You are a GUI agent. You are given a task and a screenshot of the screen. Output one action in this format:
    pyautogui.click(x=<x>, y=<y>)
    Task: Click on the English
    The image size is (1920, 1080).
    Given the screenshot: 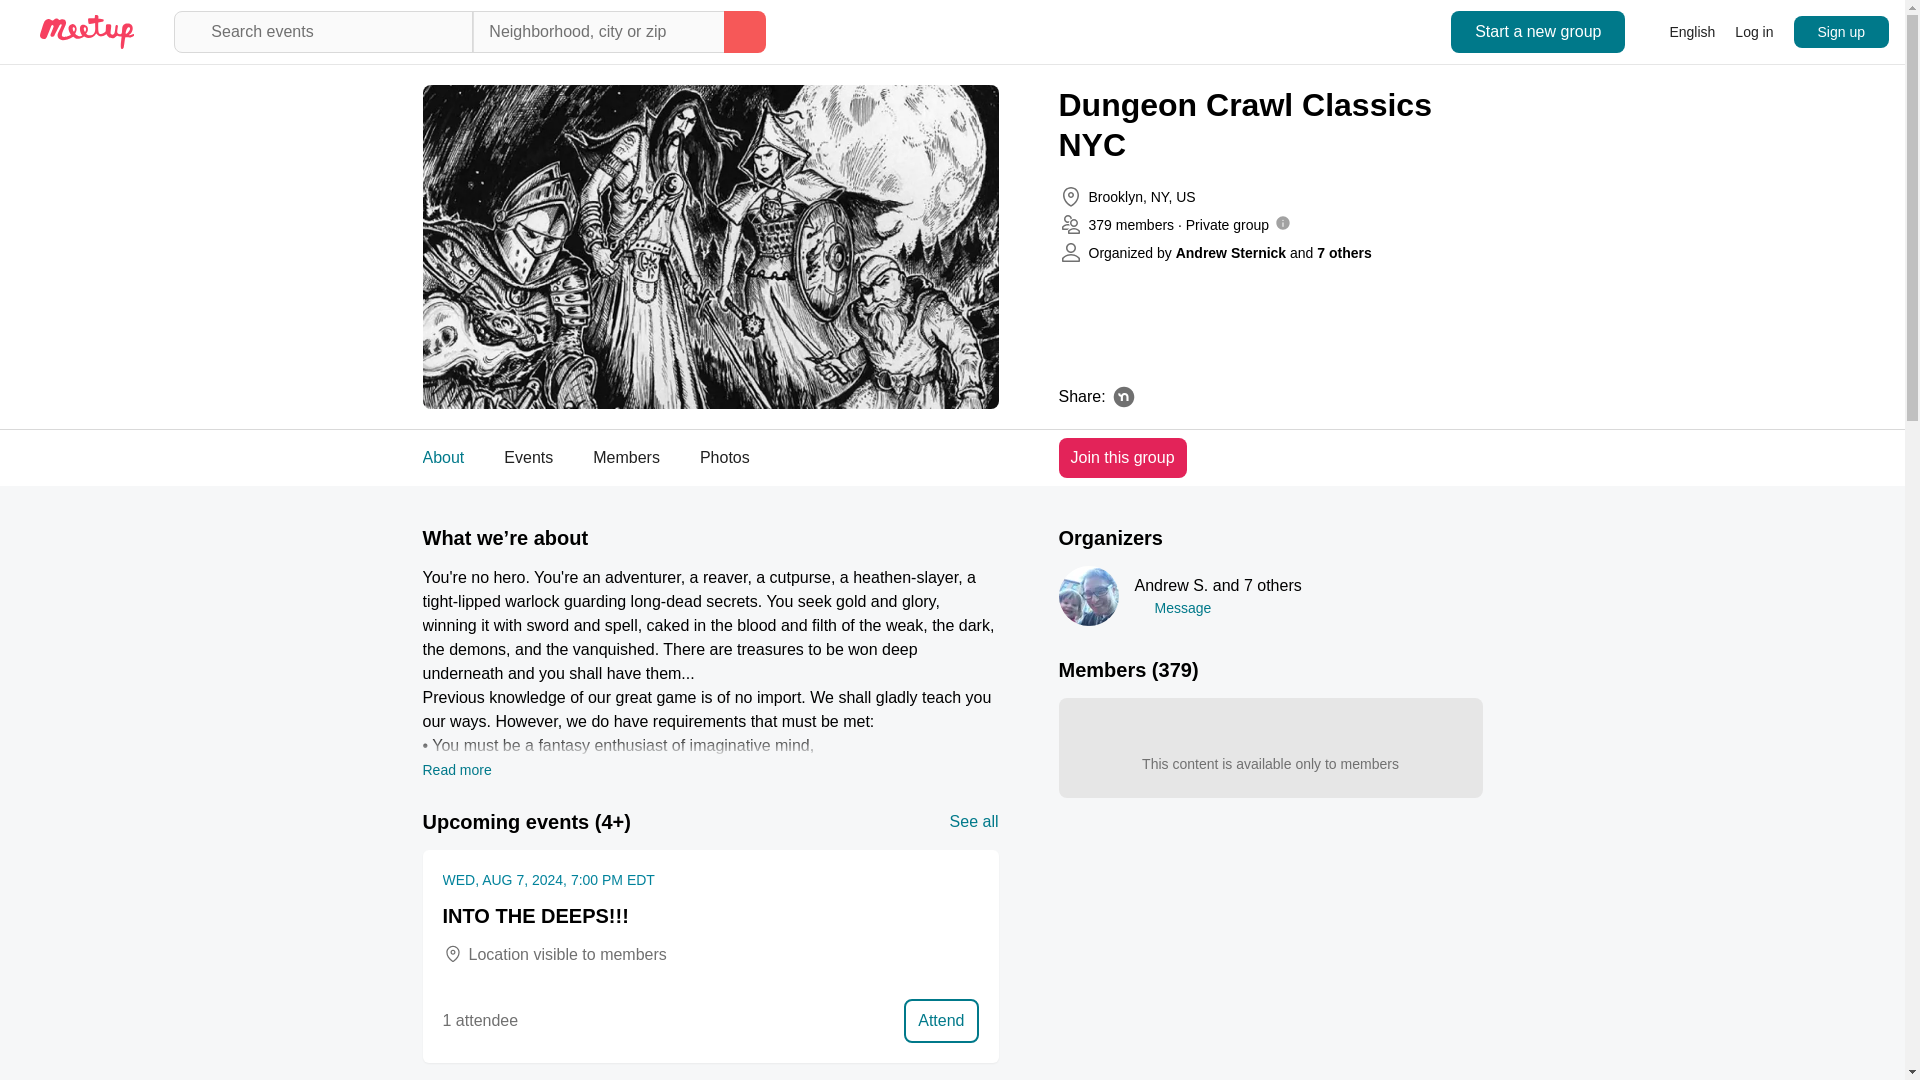 What is the action you would take?
    pyautogui.click(x=443, y=458)
    